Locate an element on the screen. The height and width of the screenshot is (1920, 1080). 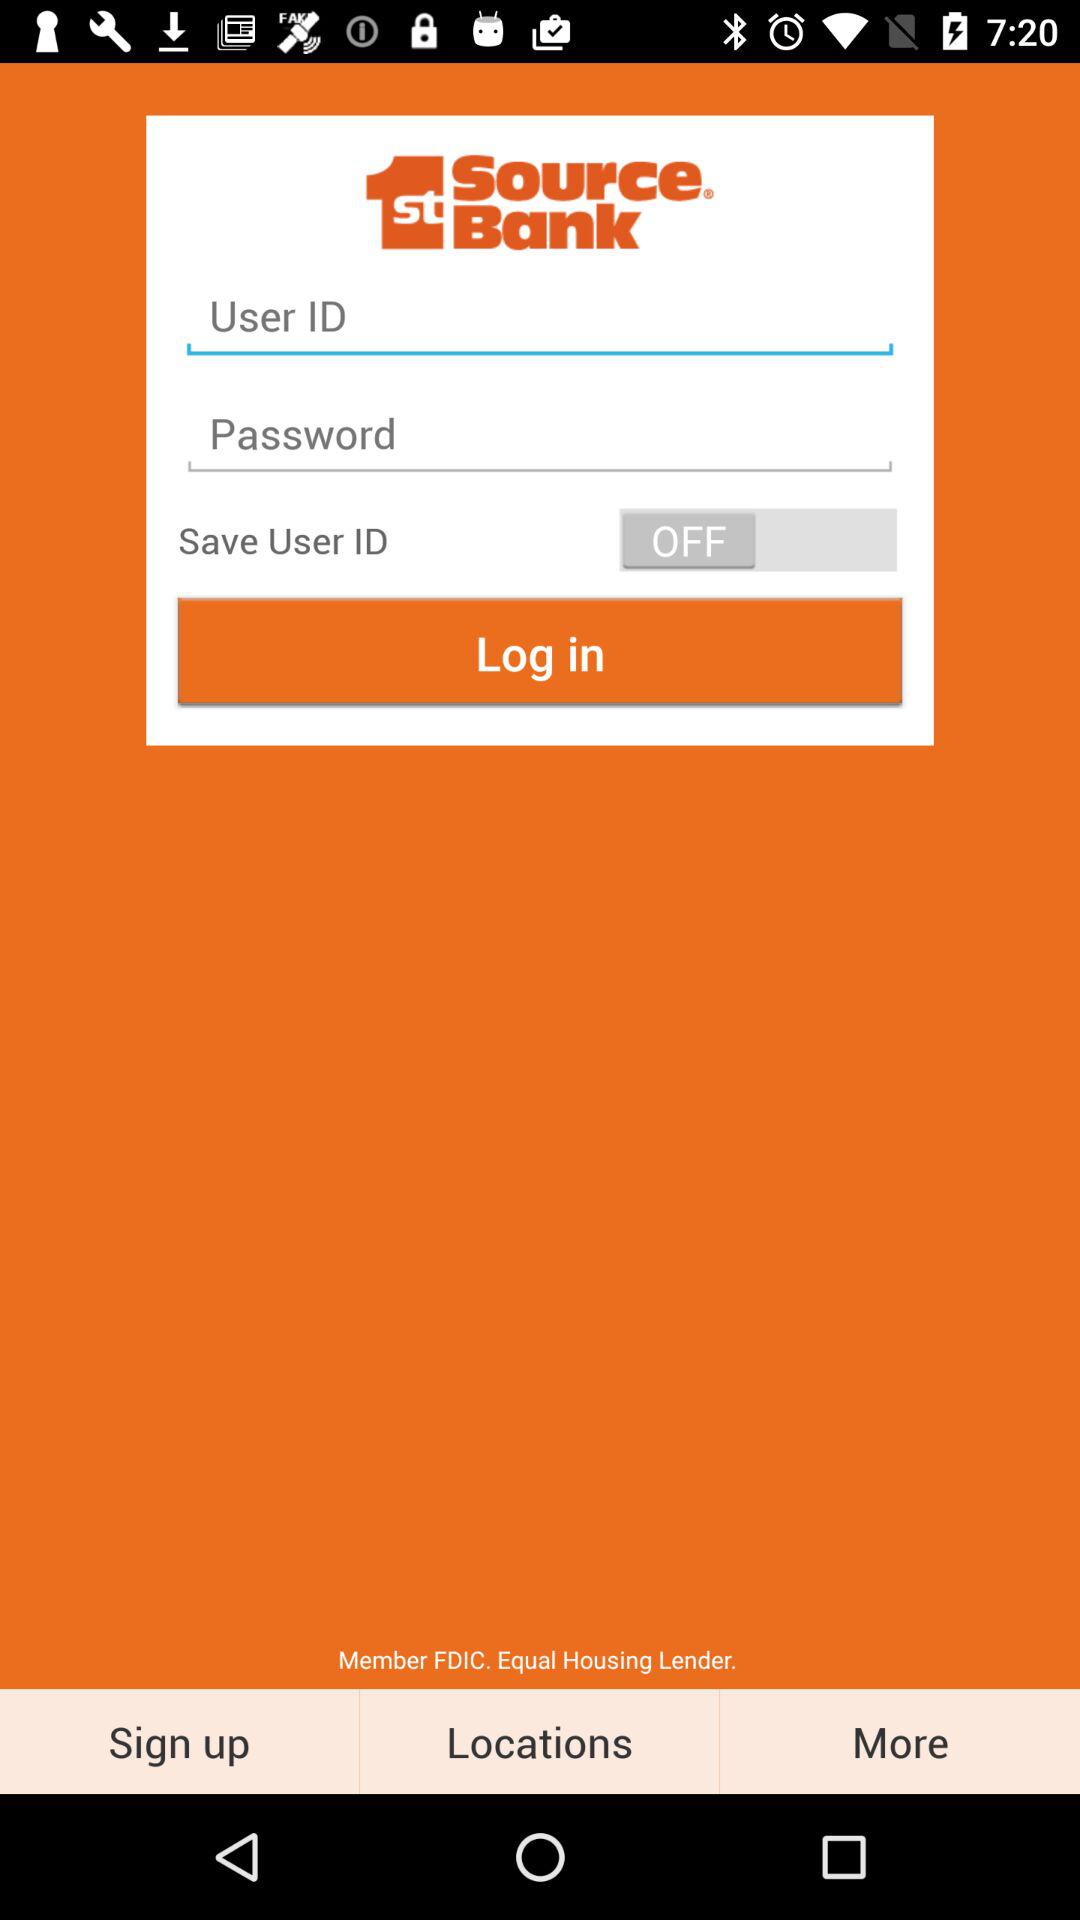
turn off the item next to the sign up icon is located at coordinates (540, 1740).